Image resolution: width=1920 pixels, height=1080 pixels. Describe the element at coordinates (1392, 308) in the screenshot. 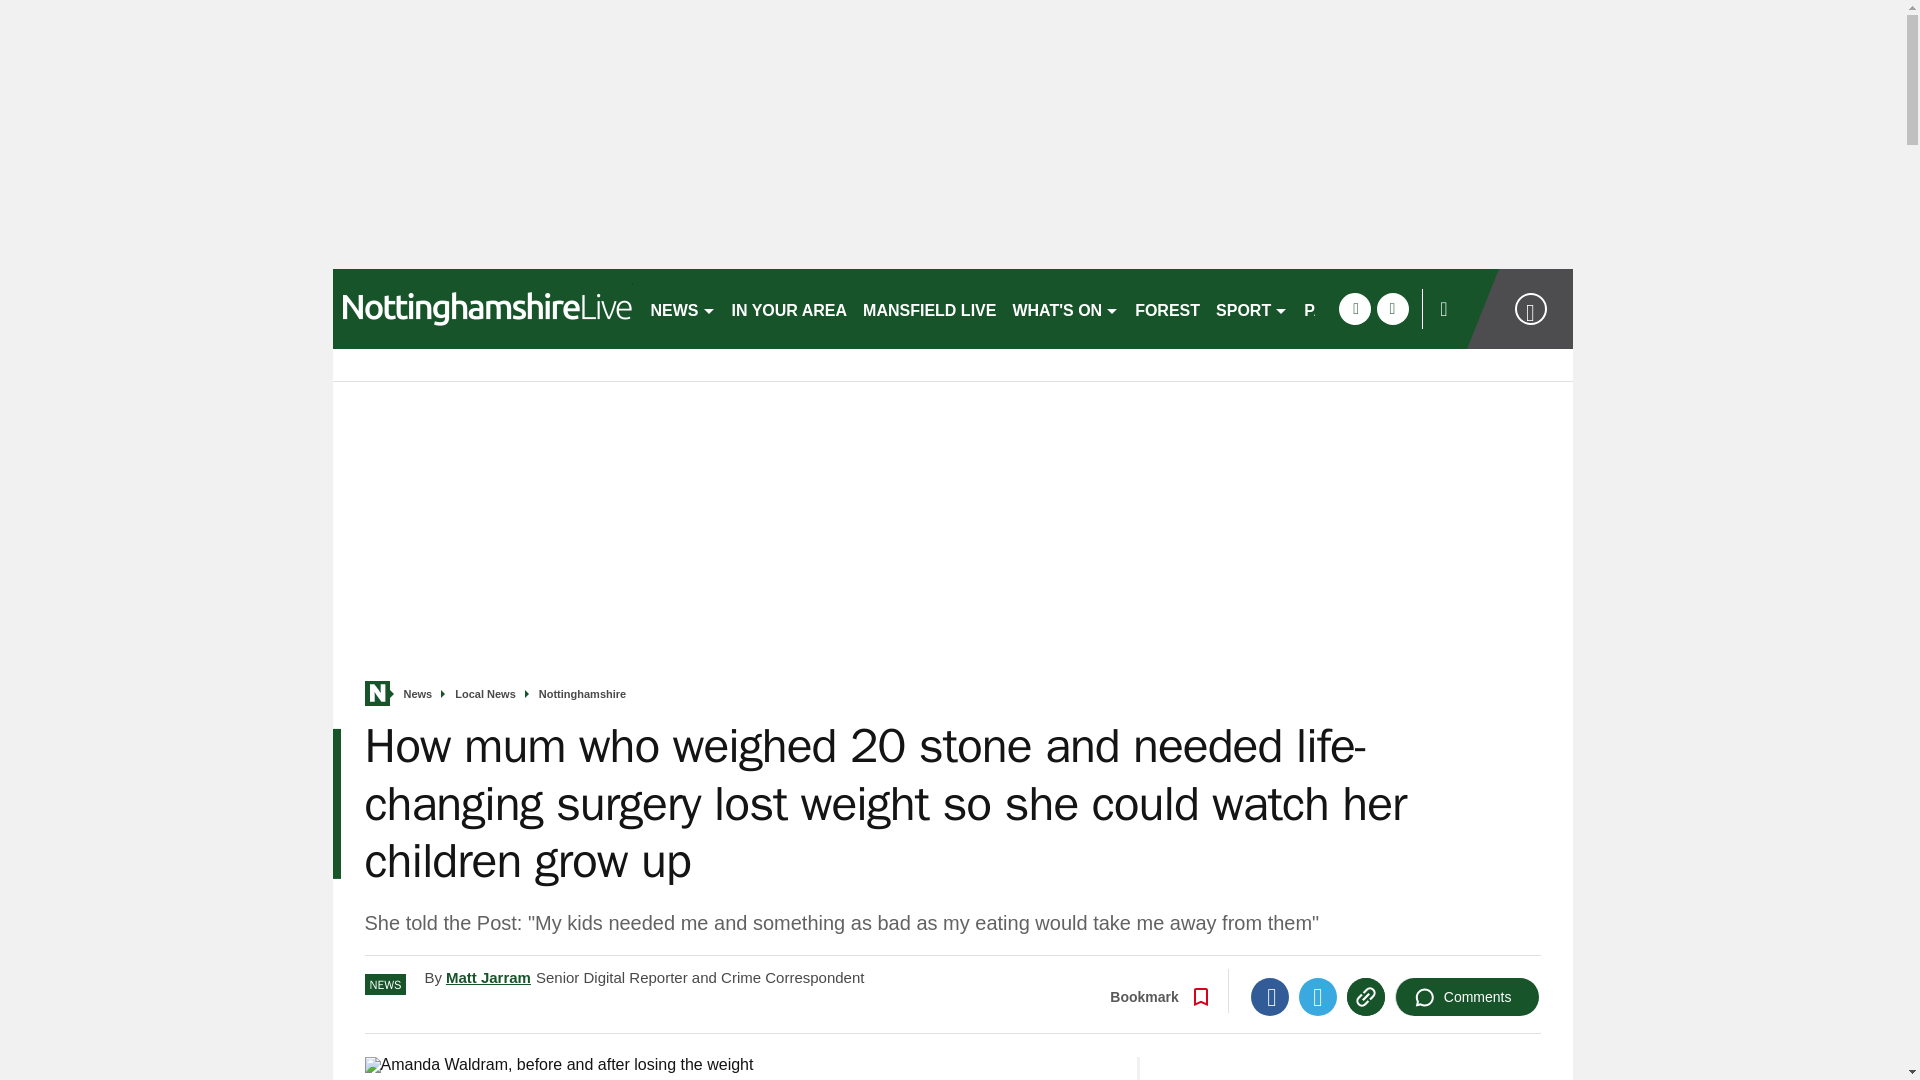

I see `twitter` at that location.